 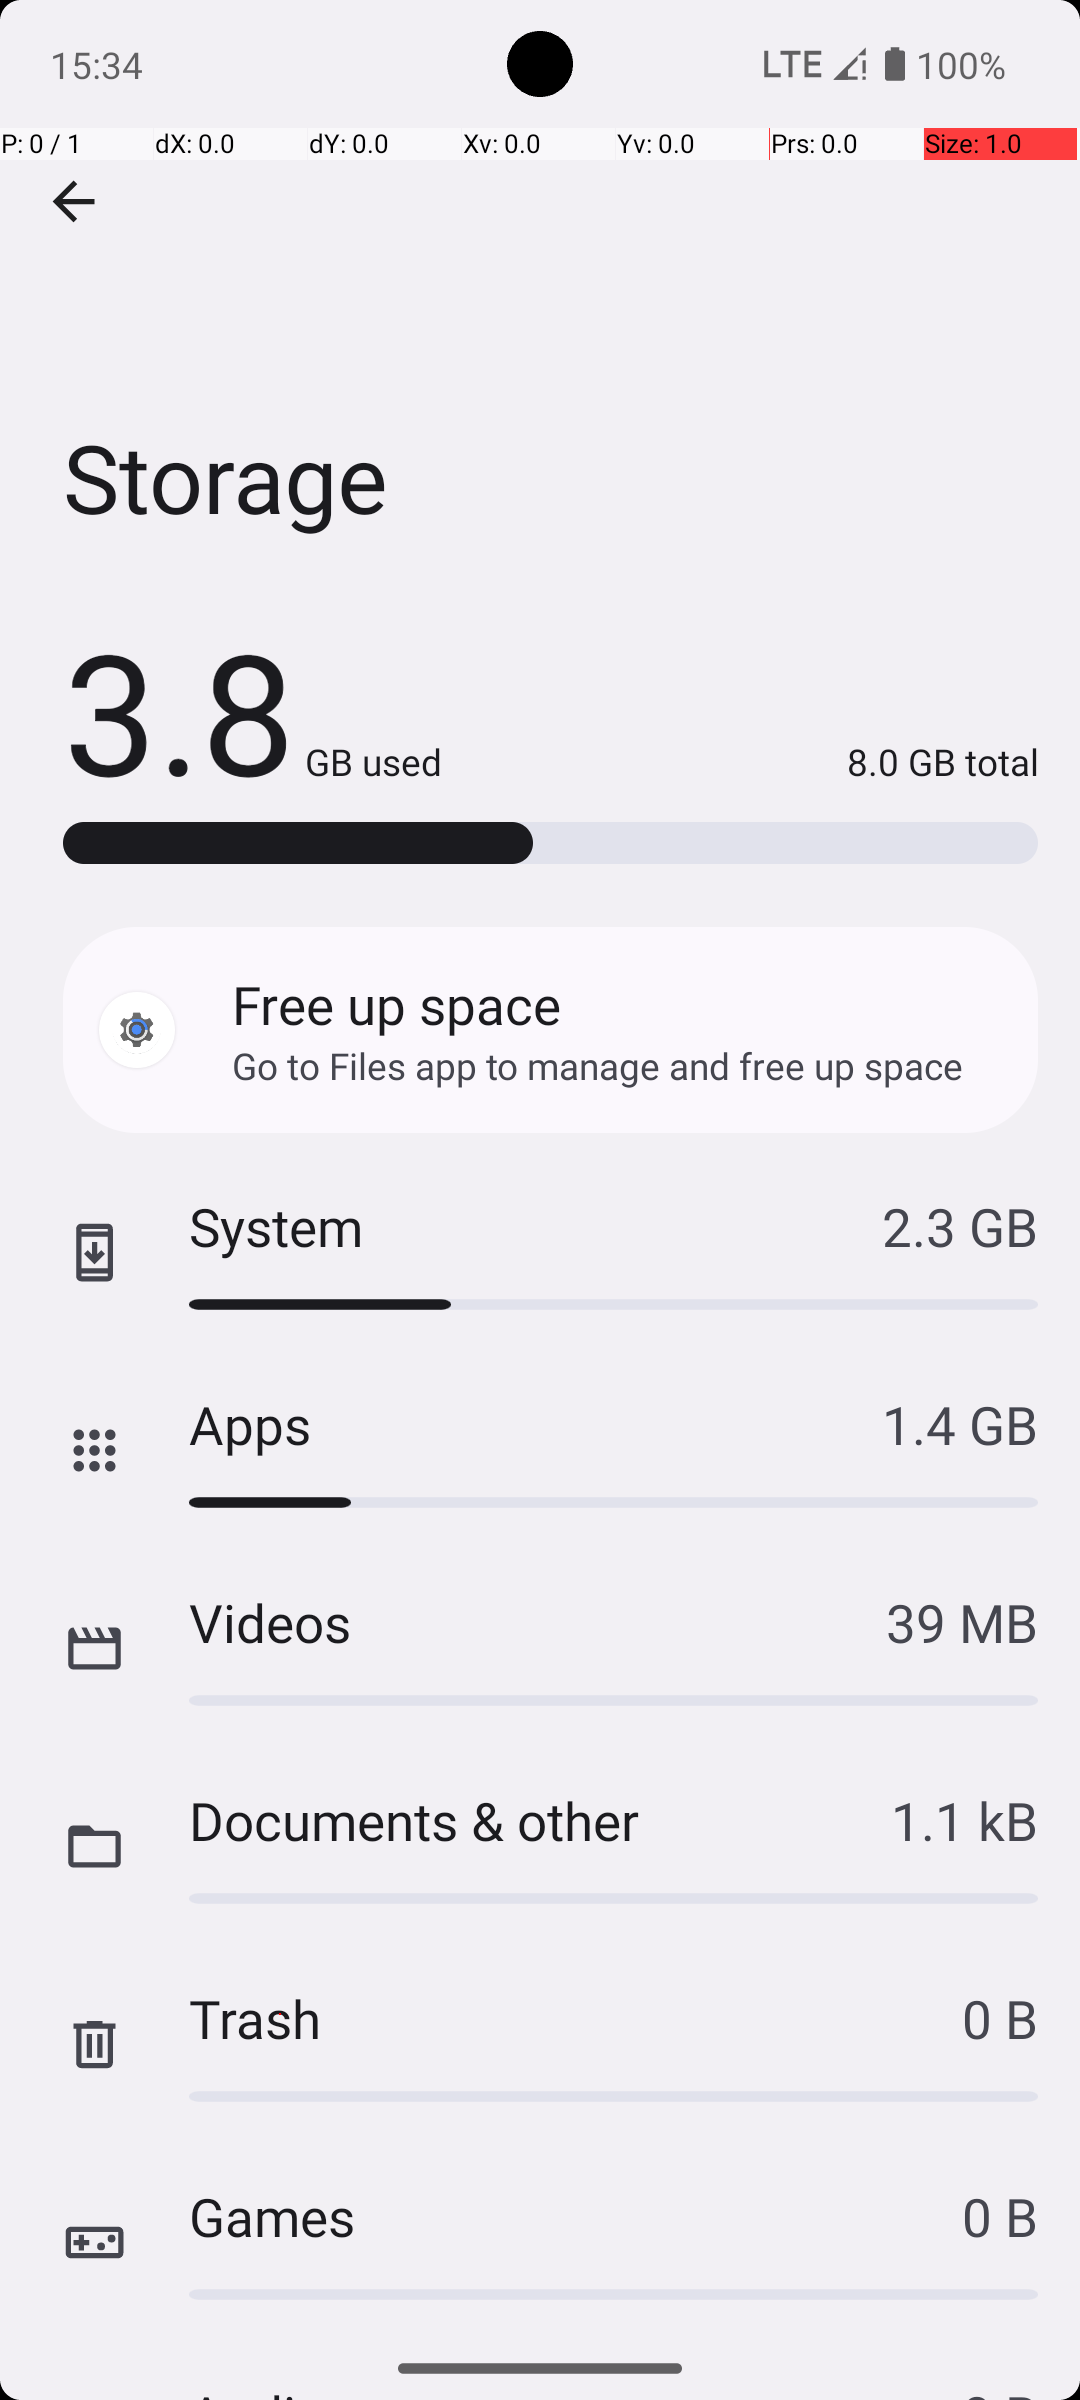 What do you see at coordinates (964, 1820) in the screenshot?
I see `1.1 kB` at bounding box center [964, 1820].